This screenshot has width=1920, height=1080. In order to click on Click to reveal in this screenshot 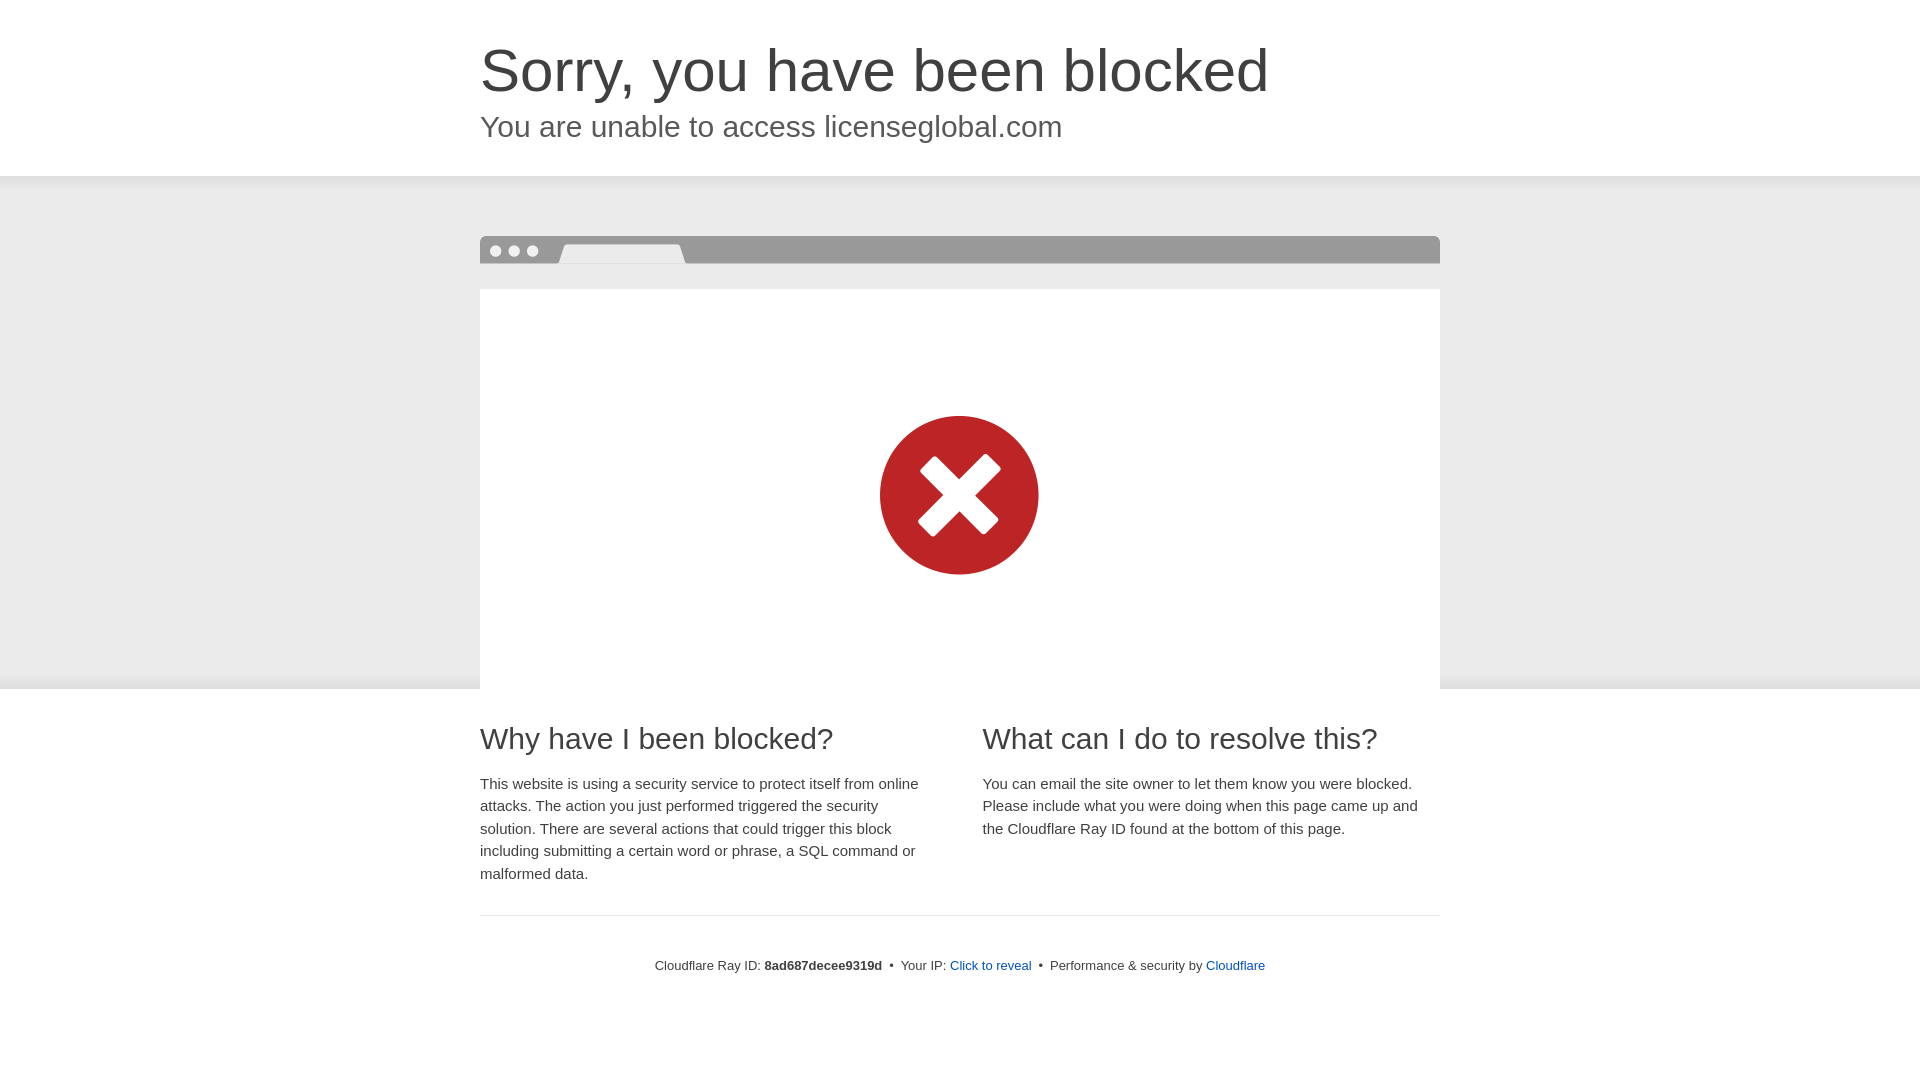, I will do `click(991, 966)`.